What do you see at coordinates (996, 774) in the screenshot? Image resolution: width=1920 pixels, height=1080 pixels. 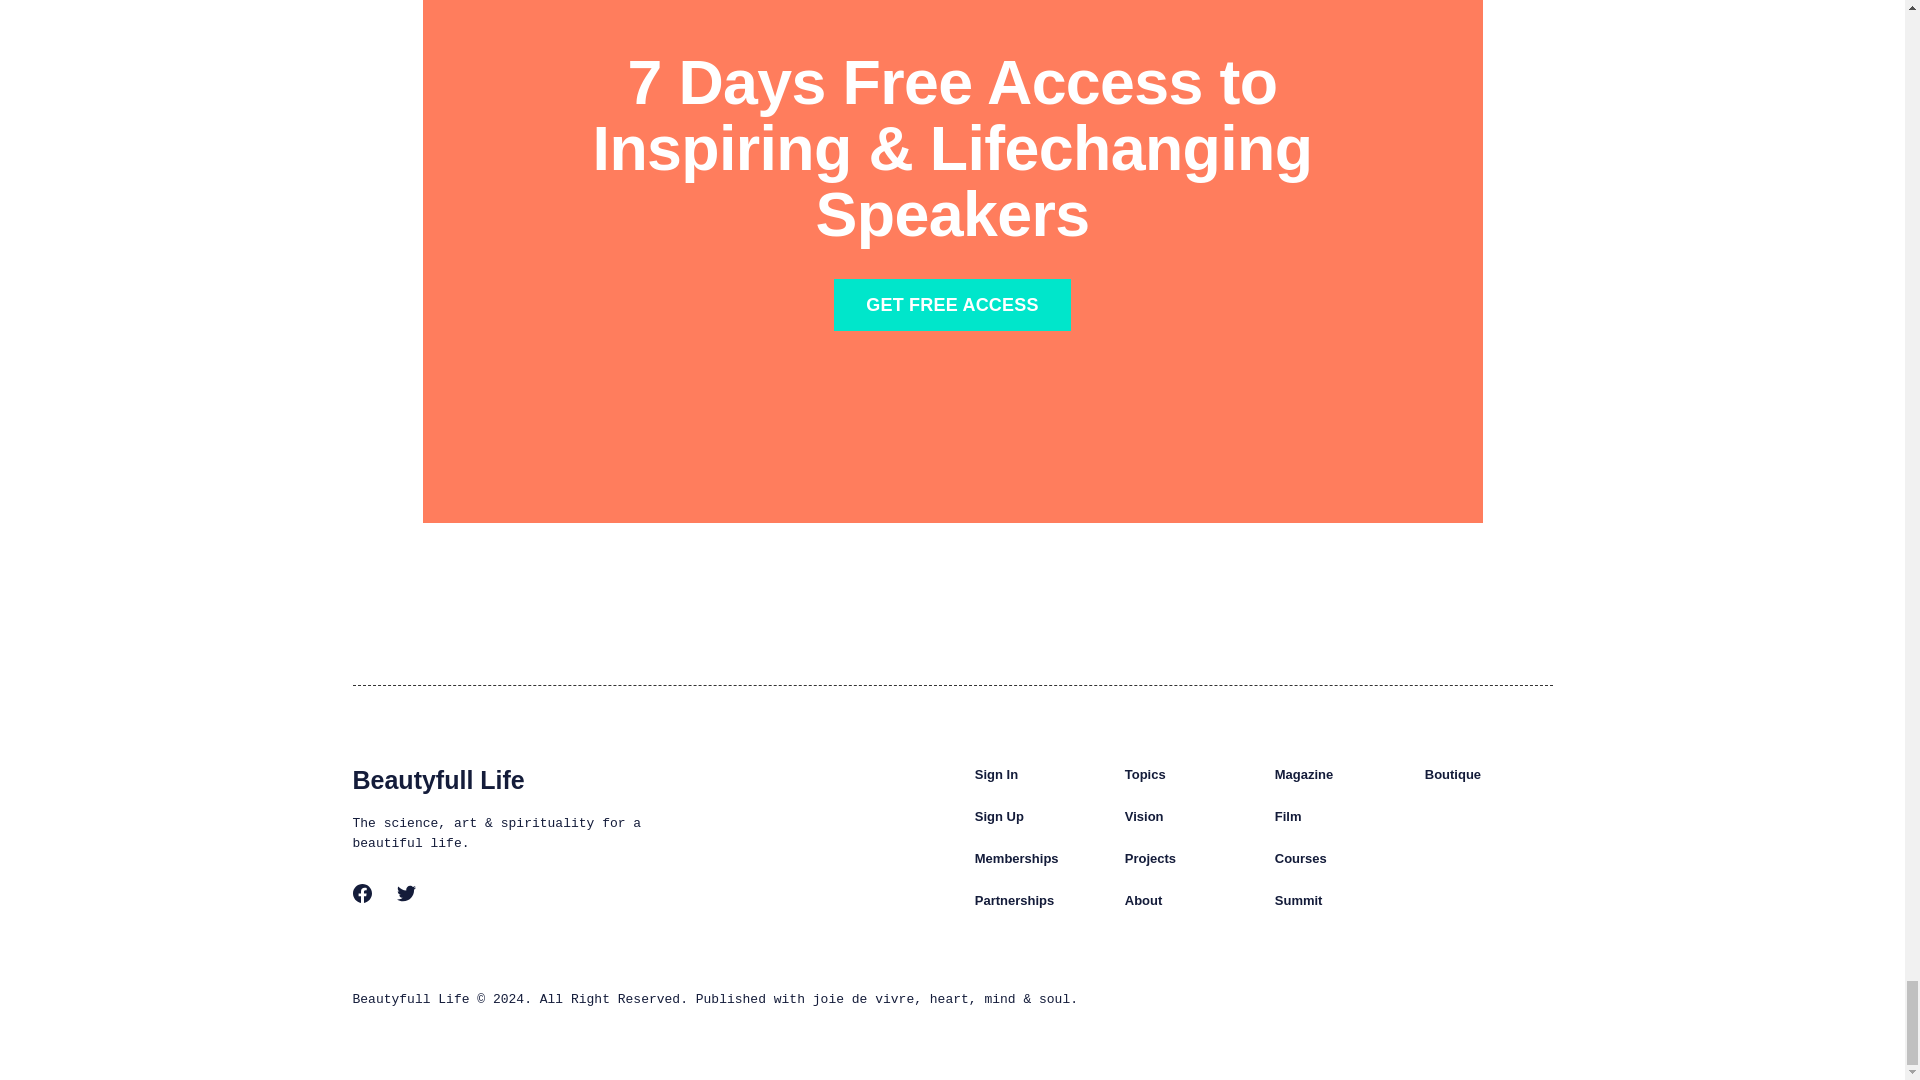 I see `Sign In` at bounding box center [996, 774].